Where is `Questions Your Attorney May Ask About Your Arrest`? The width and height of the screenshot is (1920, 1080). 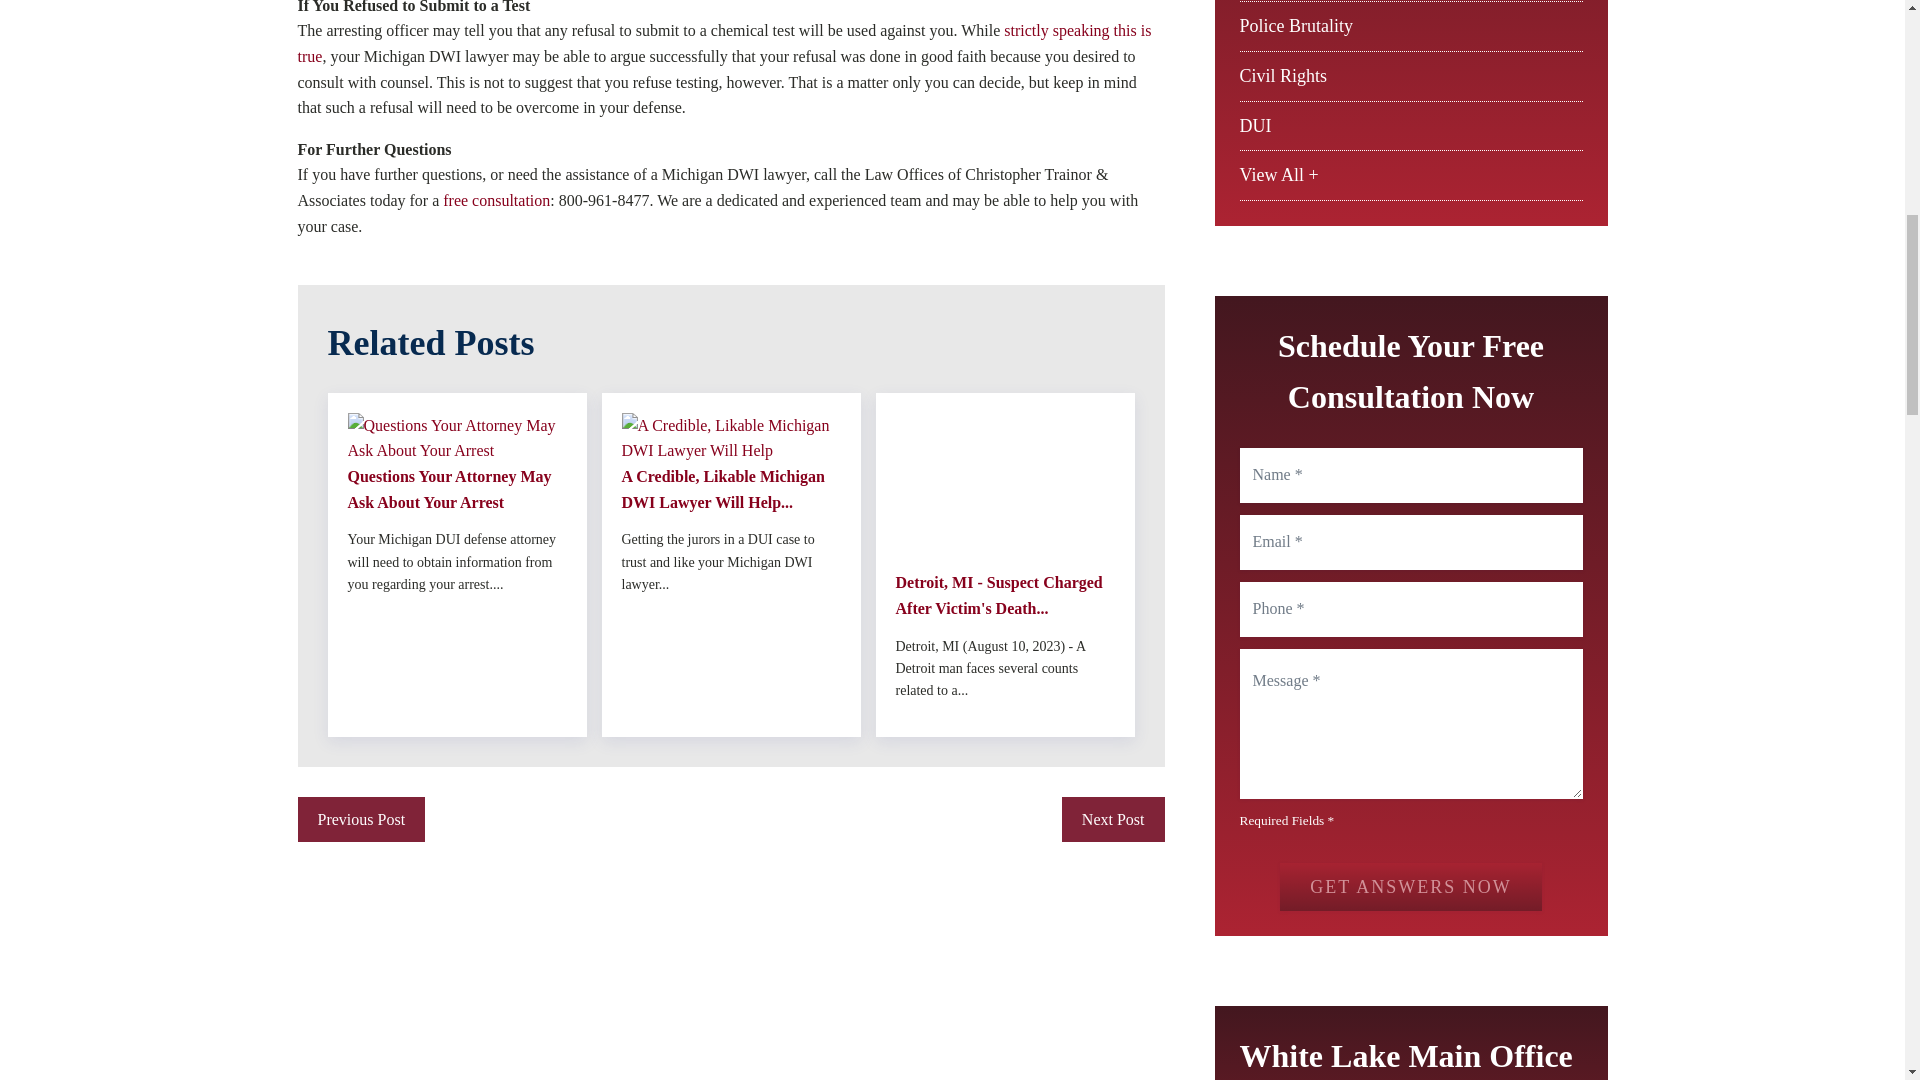 Questions Your Attorney May Ask About Your Arrest is located at coordinates (456, 490).